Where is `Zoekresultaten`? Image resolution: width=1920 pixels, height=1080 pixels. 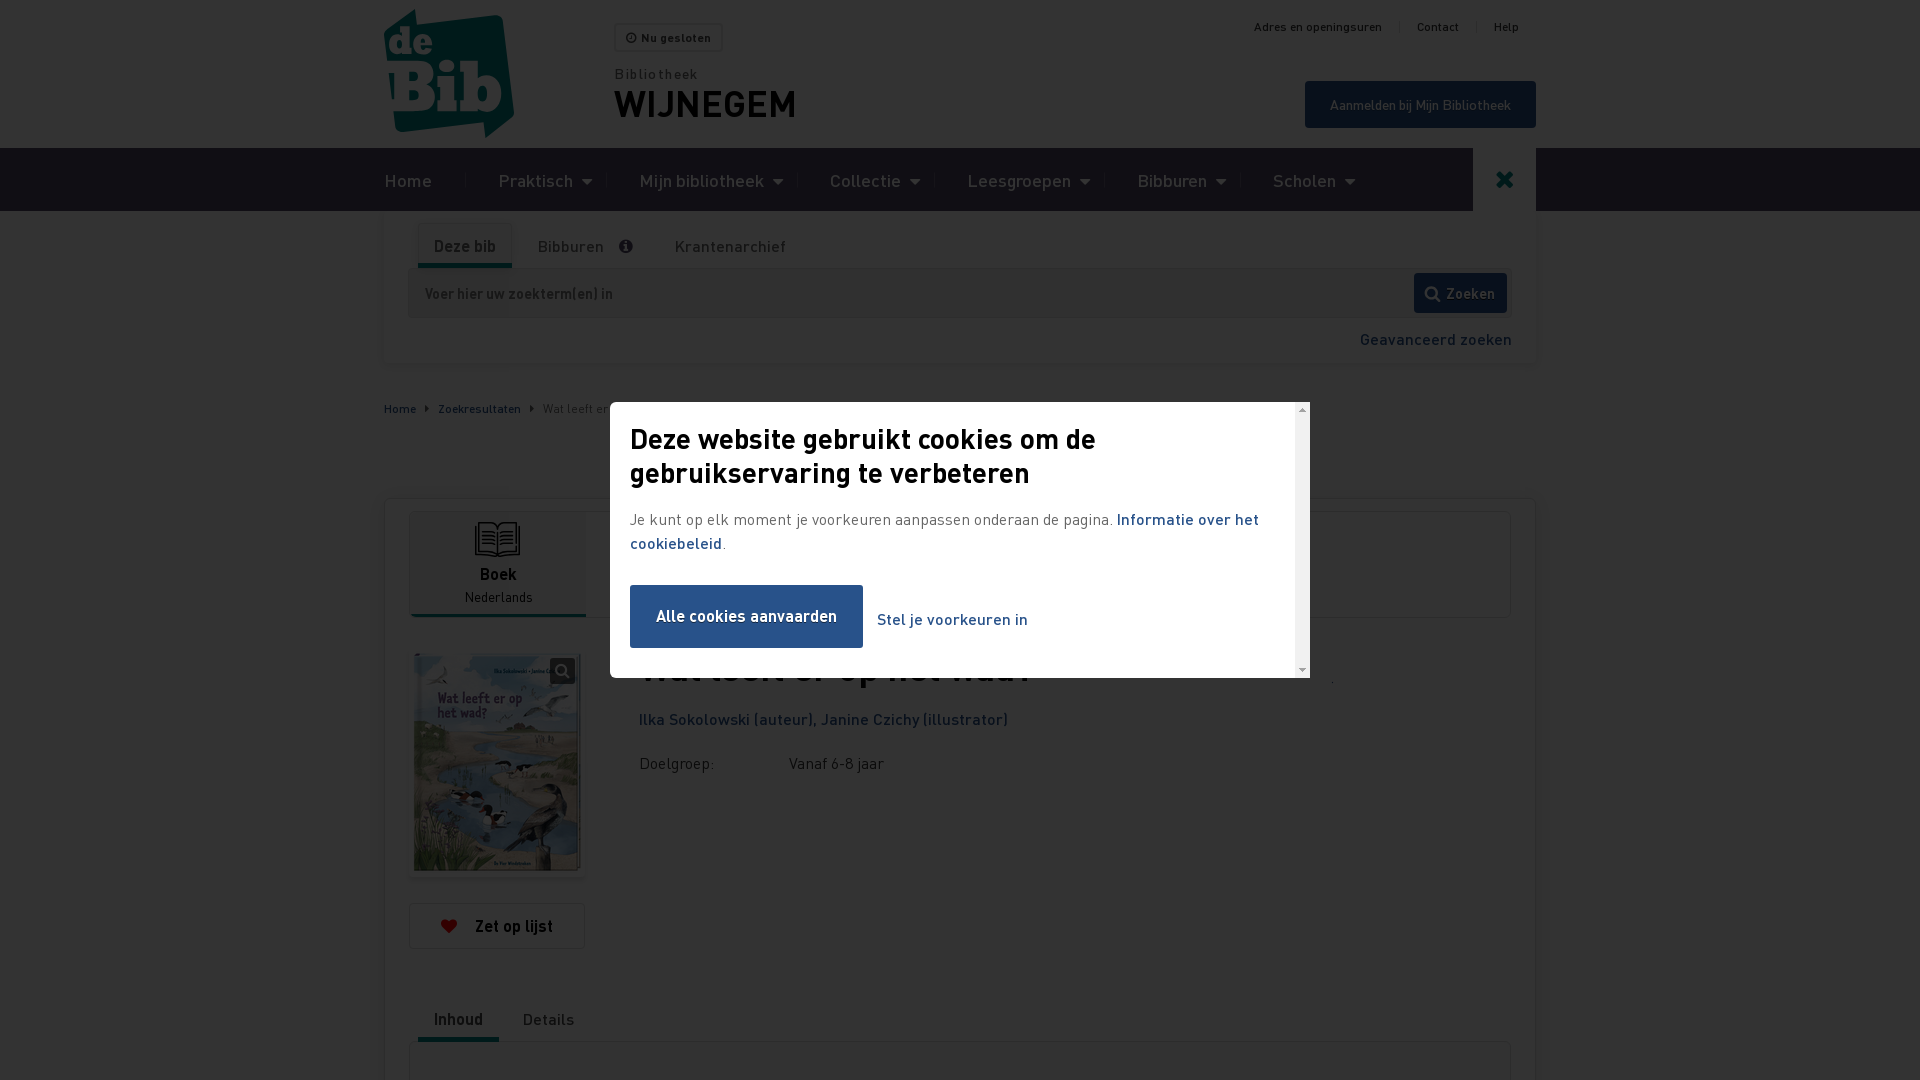
Zoekresultaten is located at coordinates (480, 408).